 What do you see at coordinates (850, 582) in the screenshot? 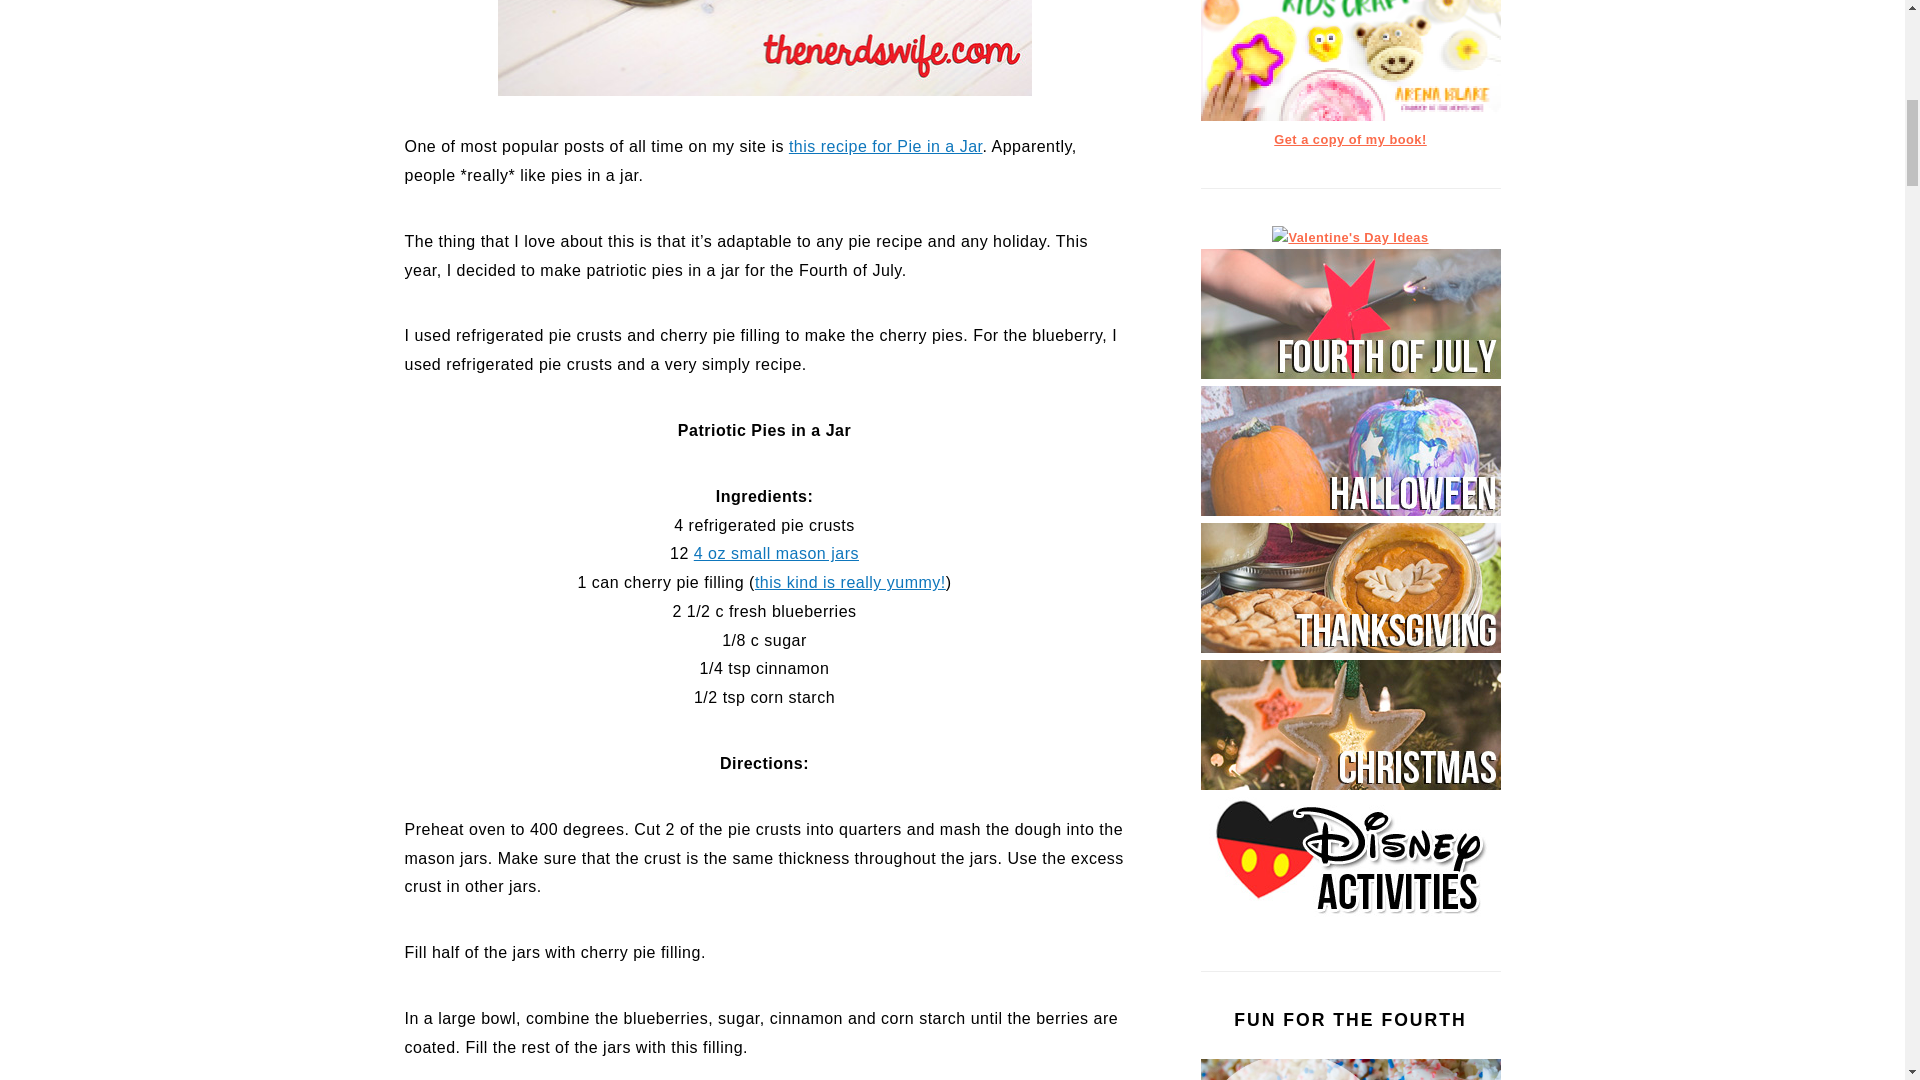
I see `this kind is really yummy!` at bounding box center [850, 582].